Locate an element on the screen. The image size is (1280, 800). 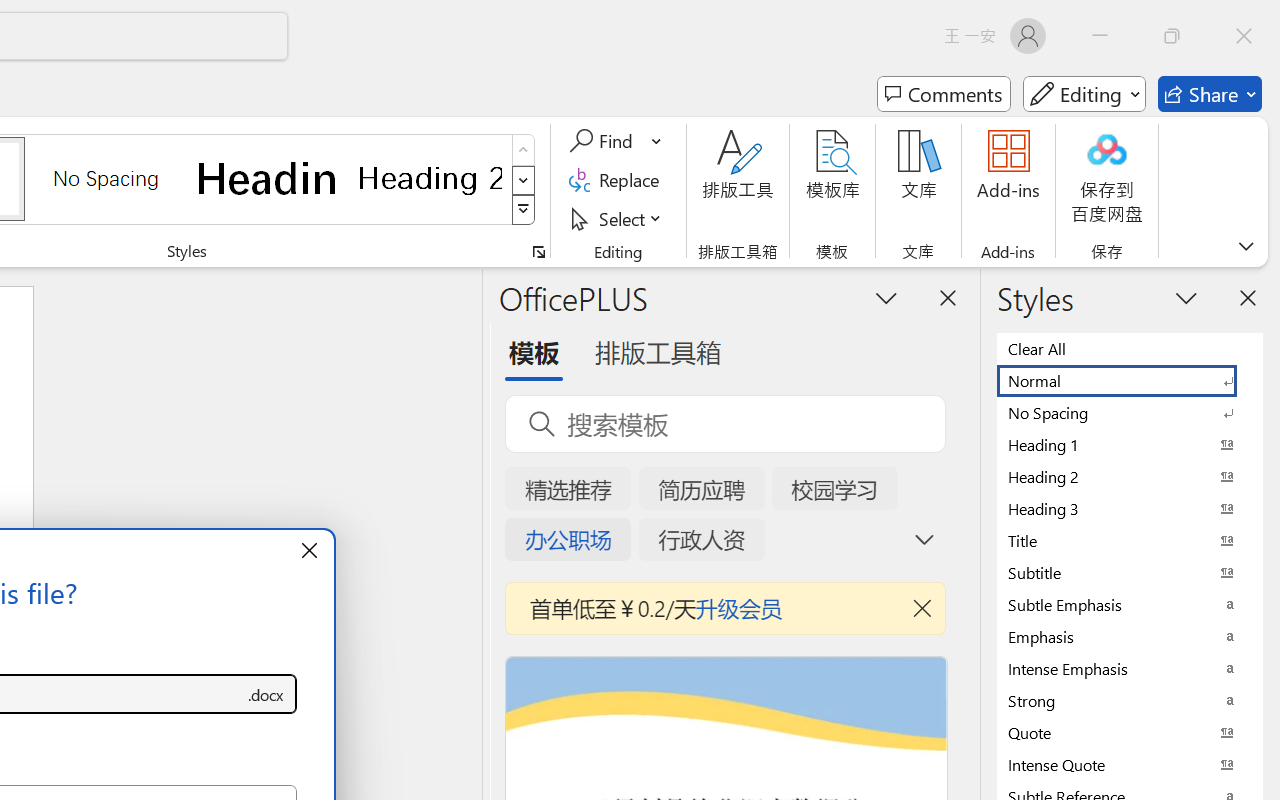
More Options is located at coordinates (658, 141).